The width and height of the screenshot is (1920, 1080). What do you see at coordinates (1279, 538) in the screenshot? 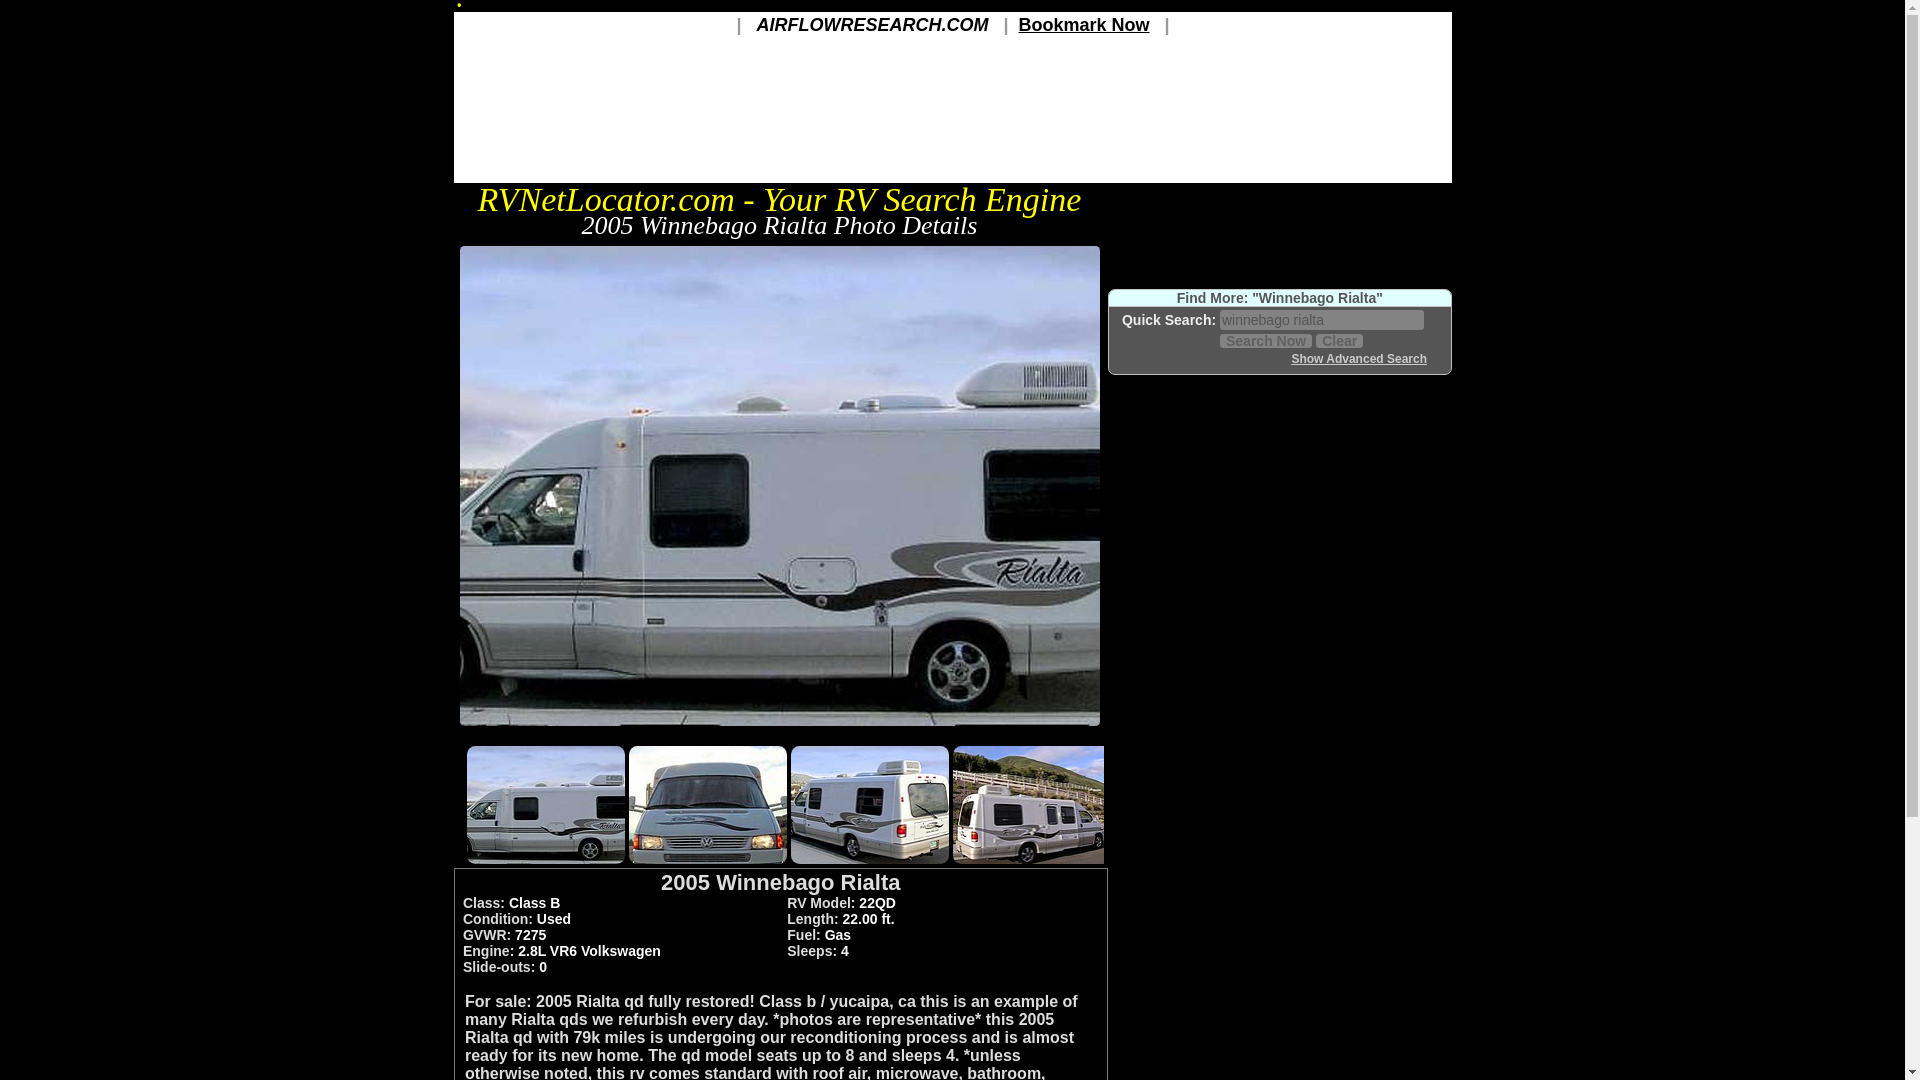
I see `Advertisement` at bounding box center [1279, 538].